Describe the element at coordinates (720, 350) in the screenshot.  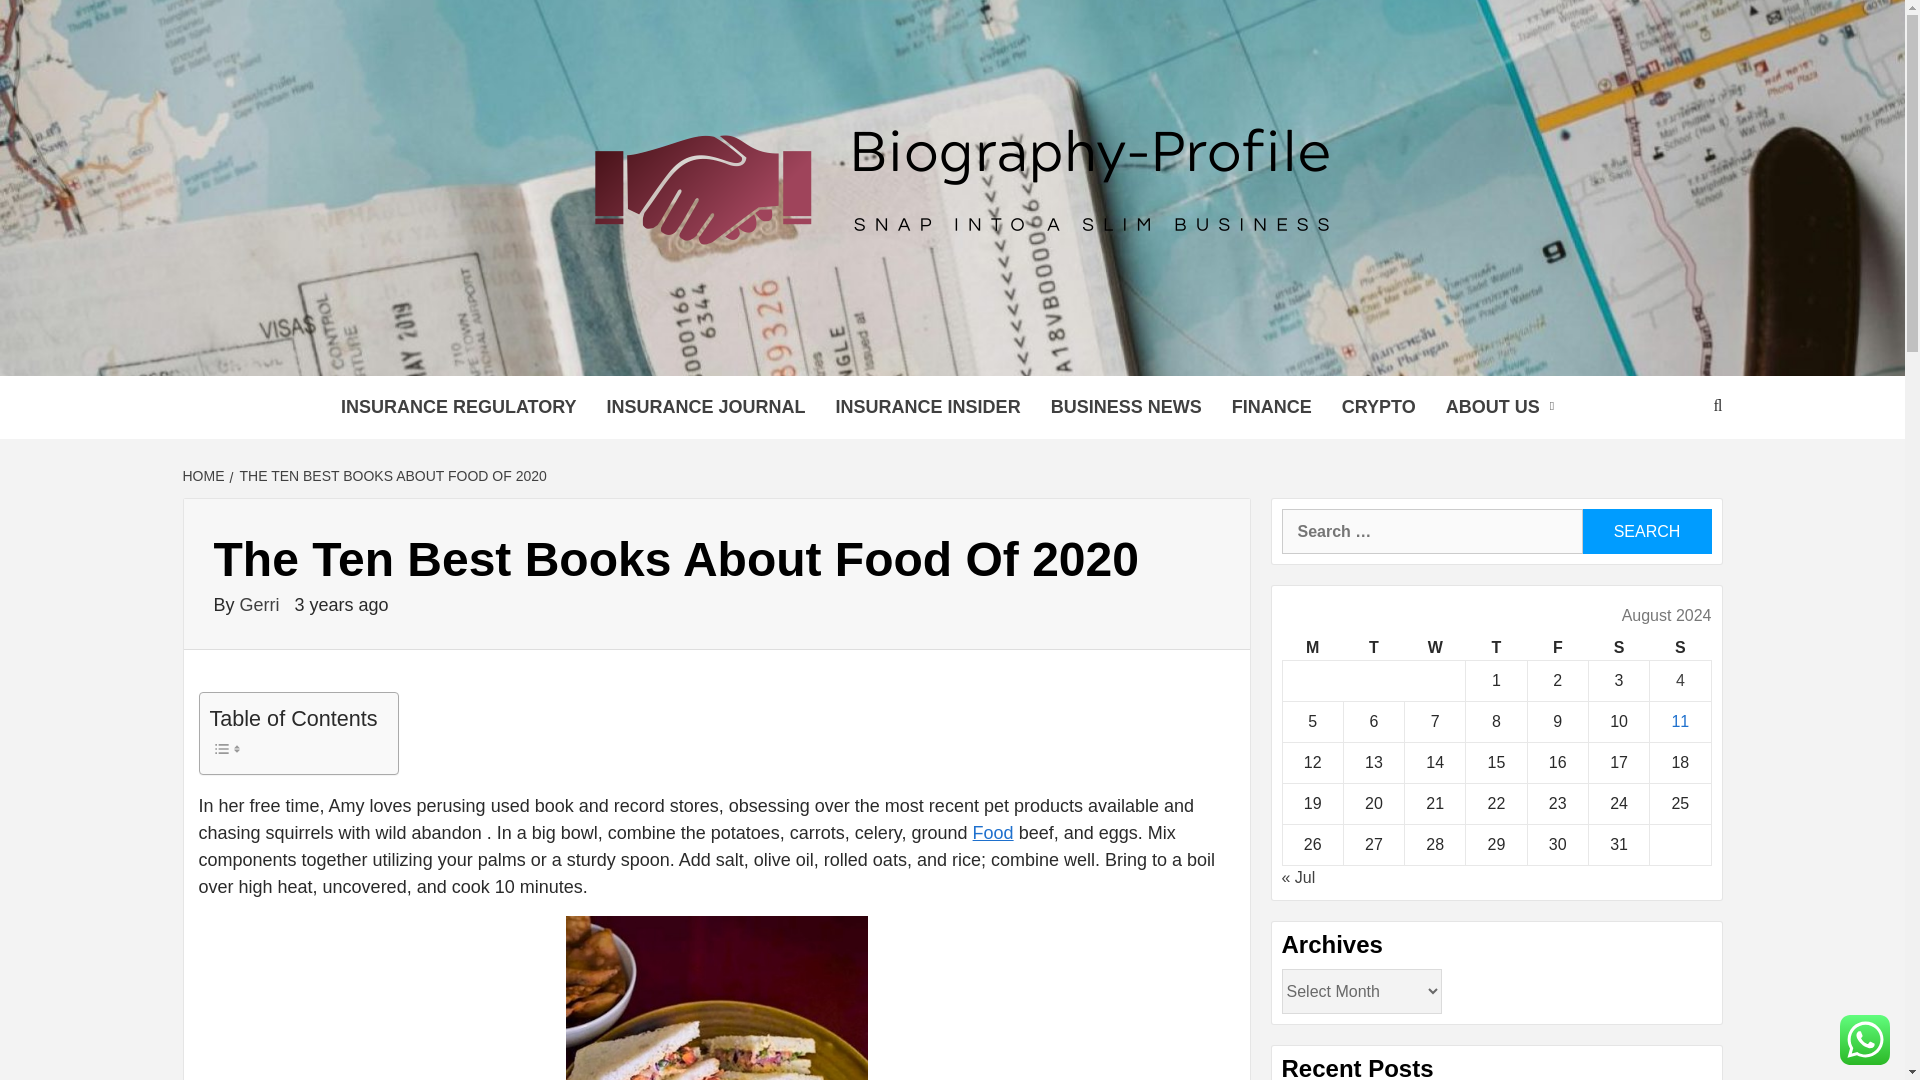
I see `BIOGRAPHY-PROFILE` at that location.